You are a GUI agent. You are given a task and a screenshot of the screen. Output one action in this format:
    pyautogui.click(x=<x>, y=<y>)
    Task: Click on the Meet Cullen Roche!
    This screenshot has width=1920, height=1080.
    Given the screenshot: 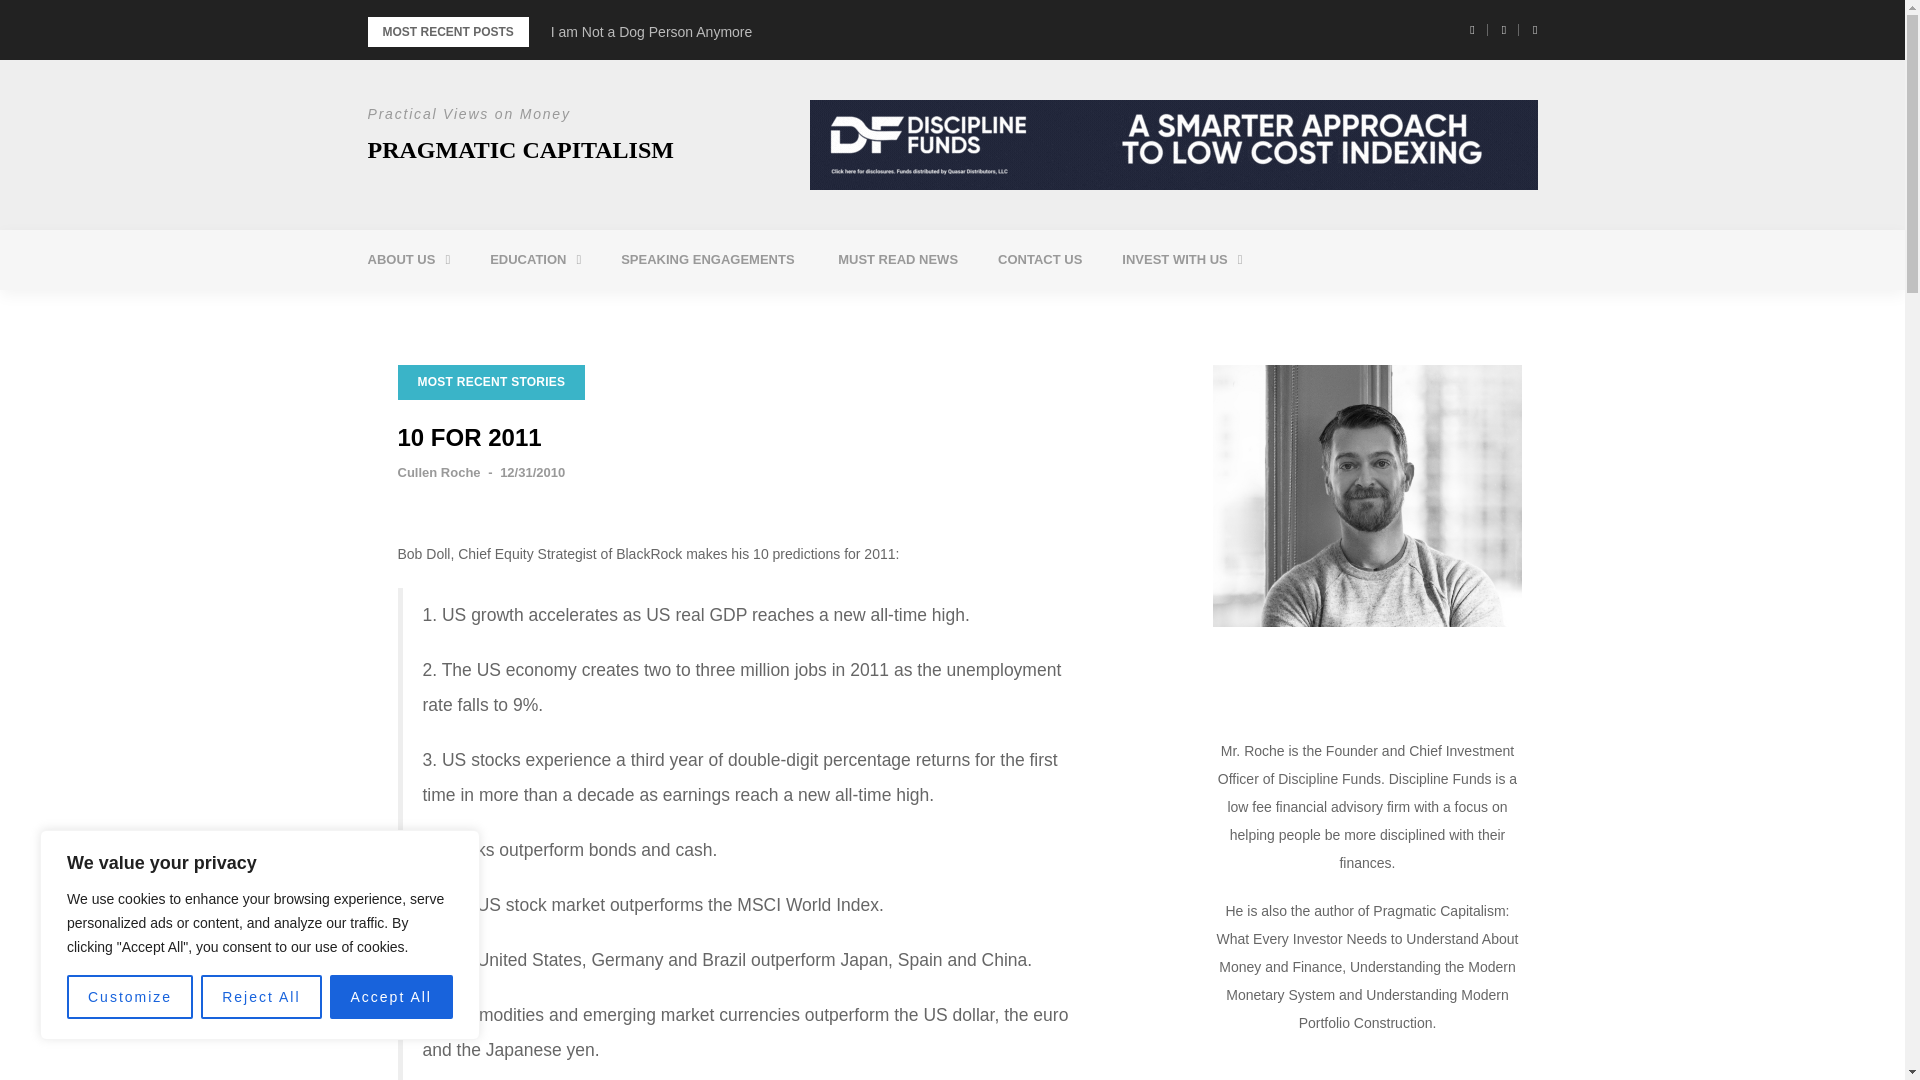 What is the action you would take?
    pyautogui.click(x=482, y=310)
    